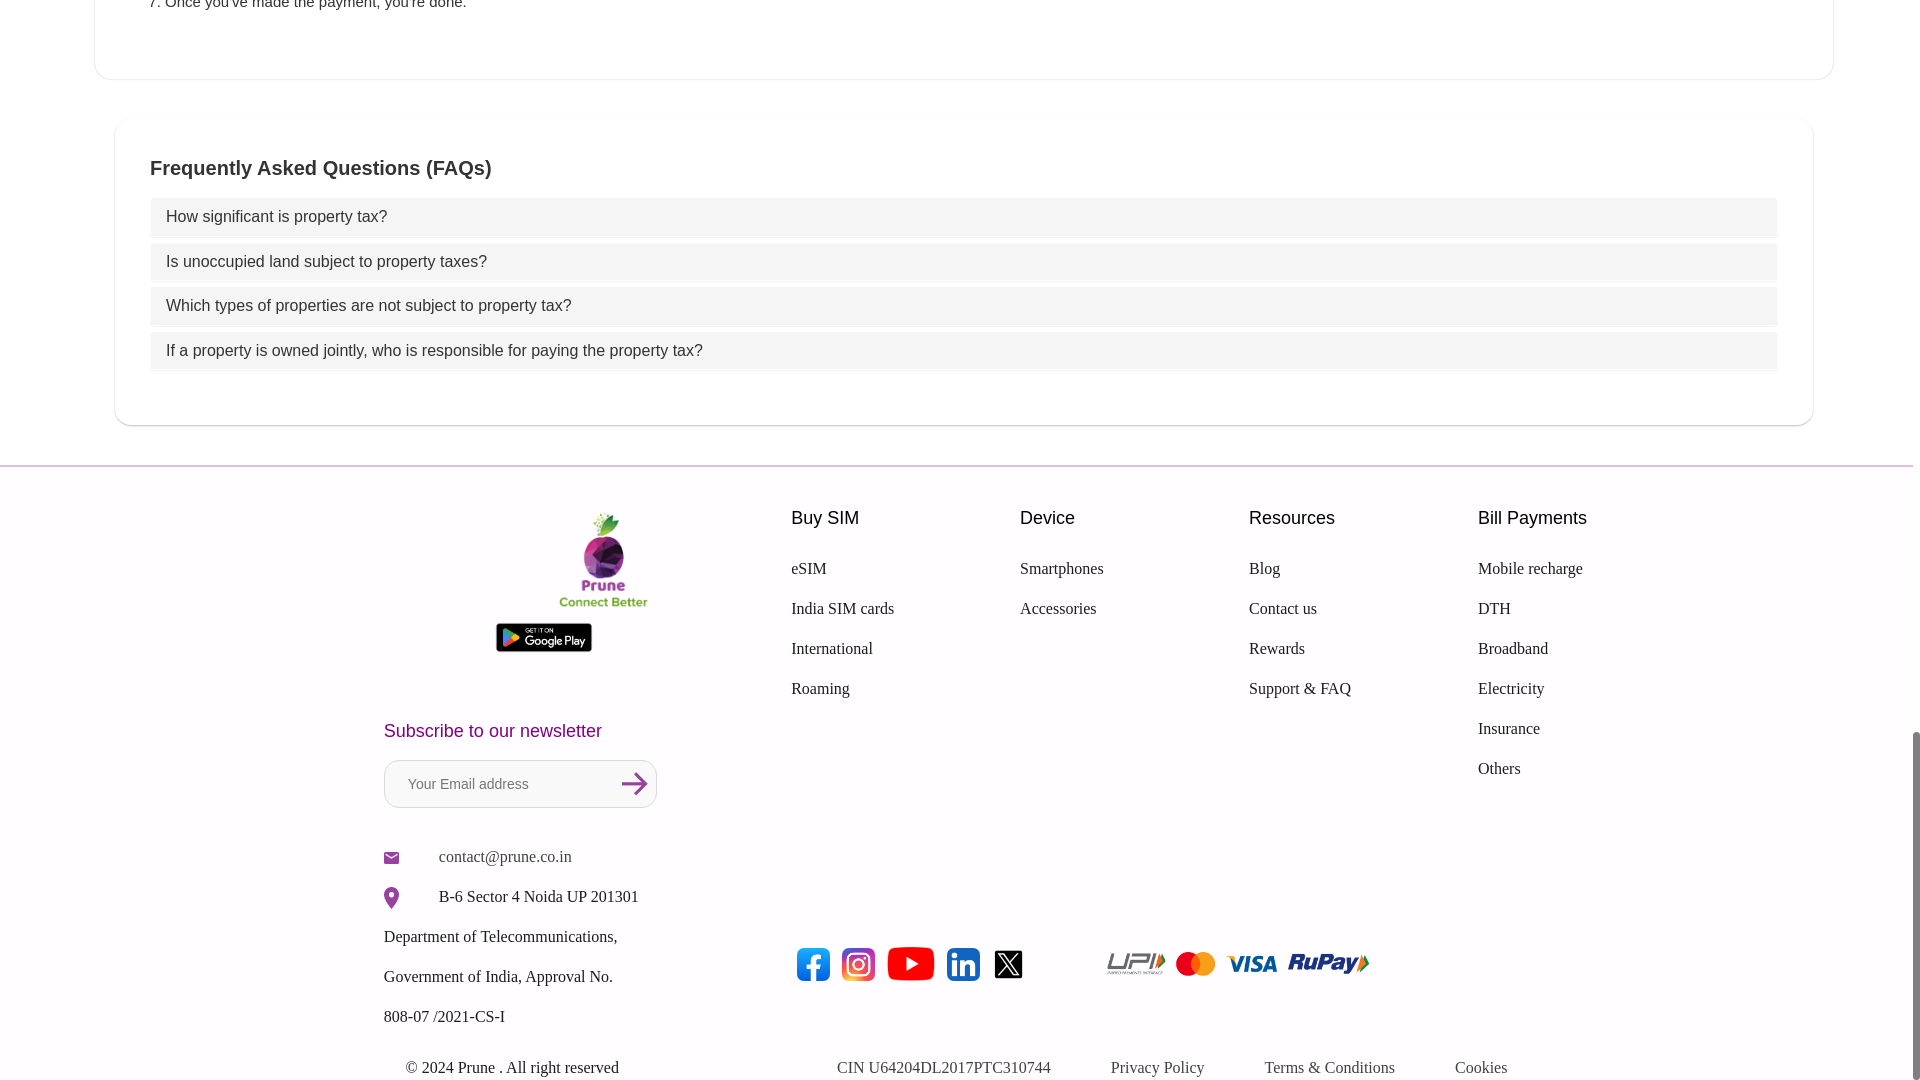  Describe the element at coordinates (635, 784) in the screenshot. I see `Prune` at that location.